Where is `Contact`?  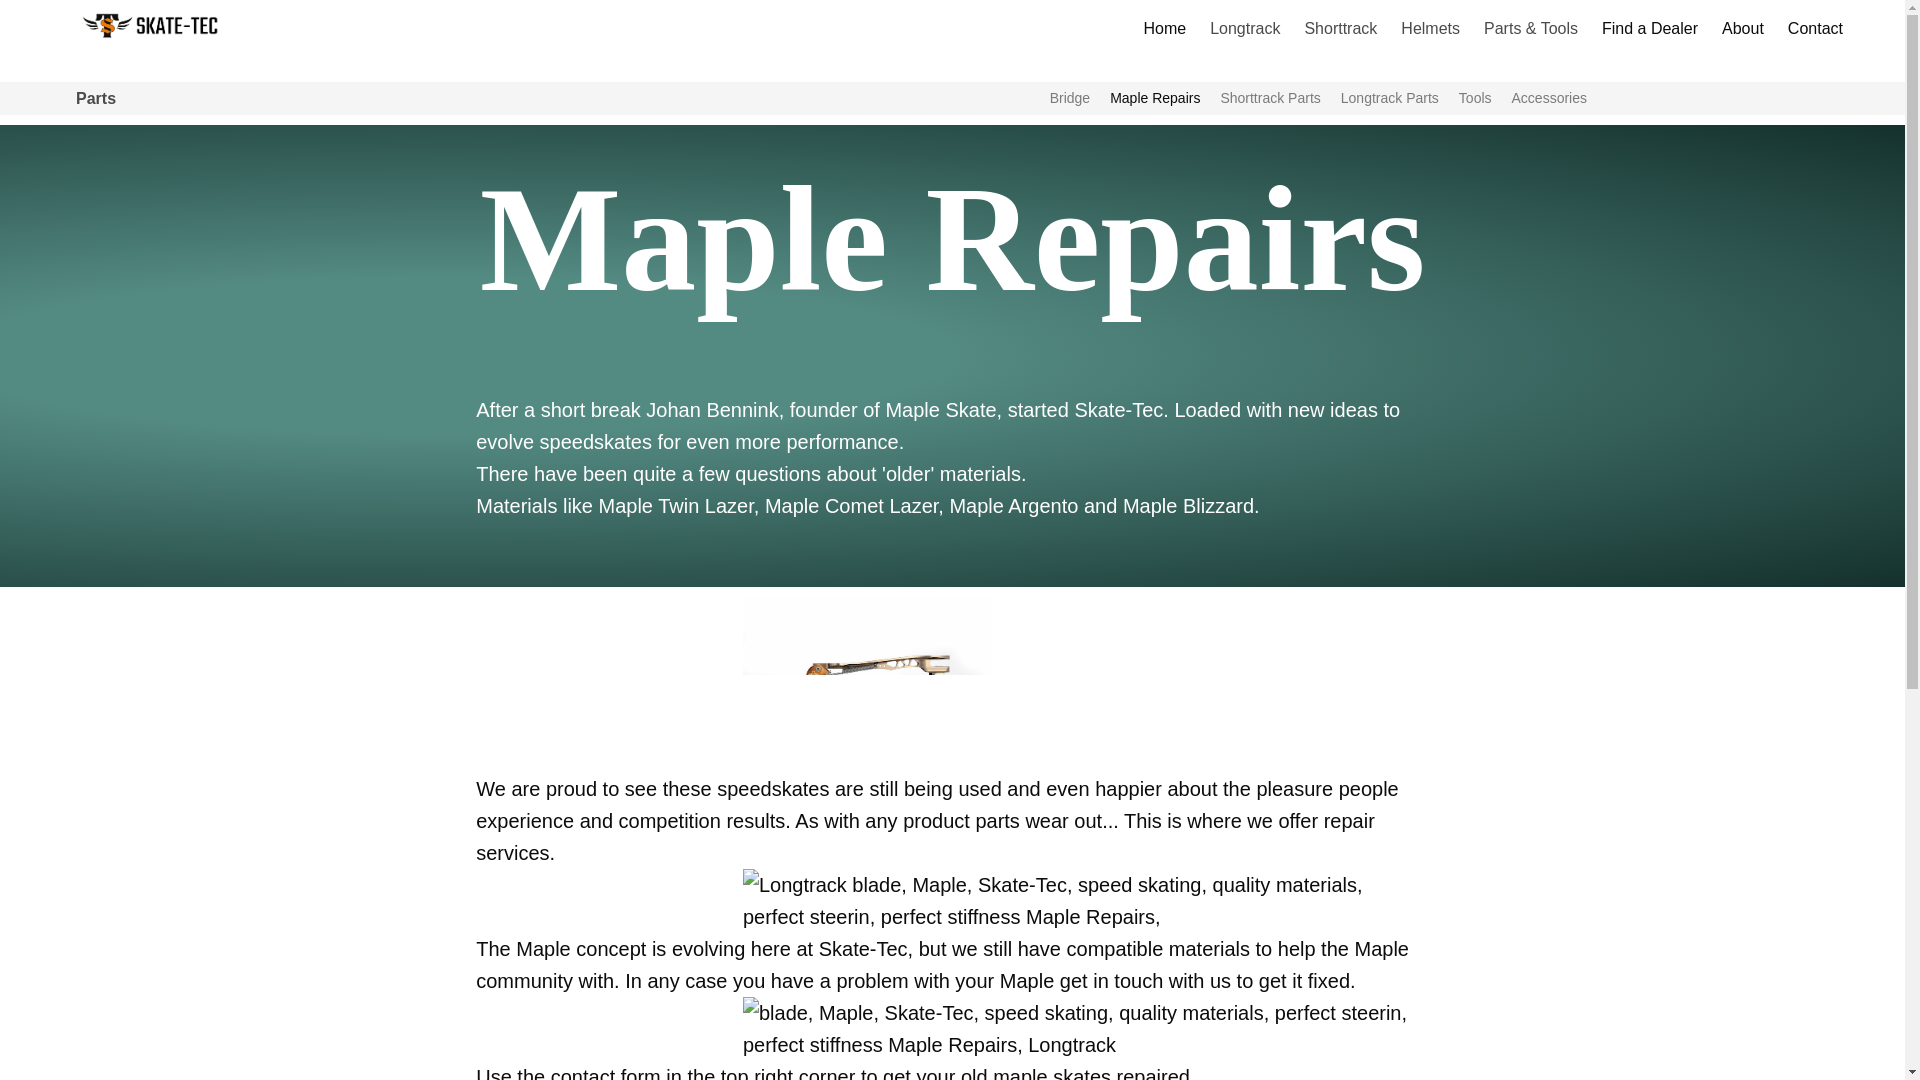
Contact is located at coordinates (1815, 29).